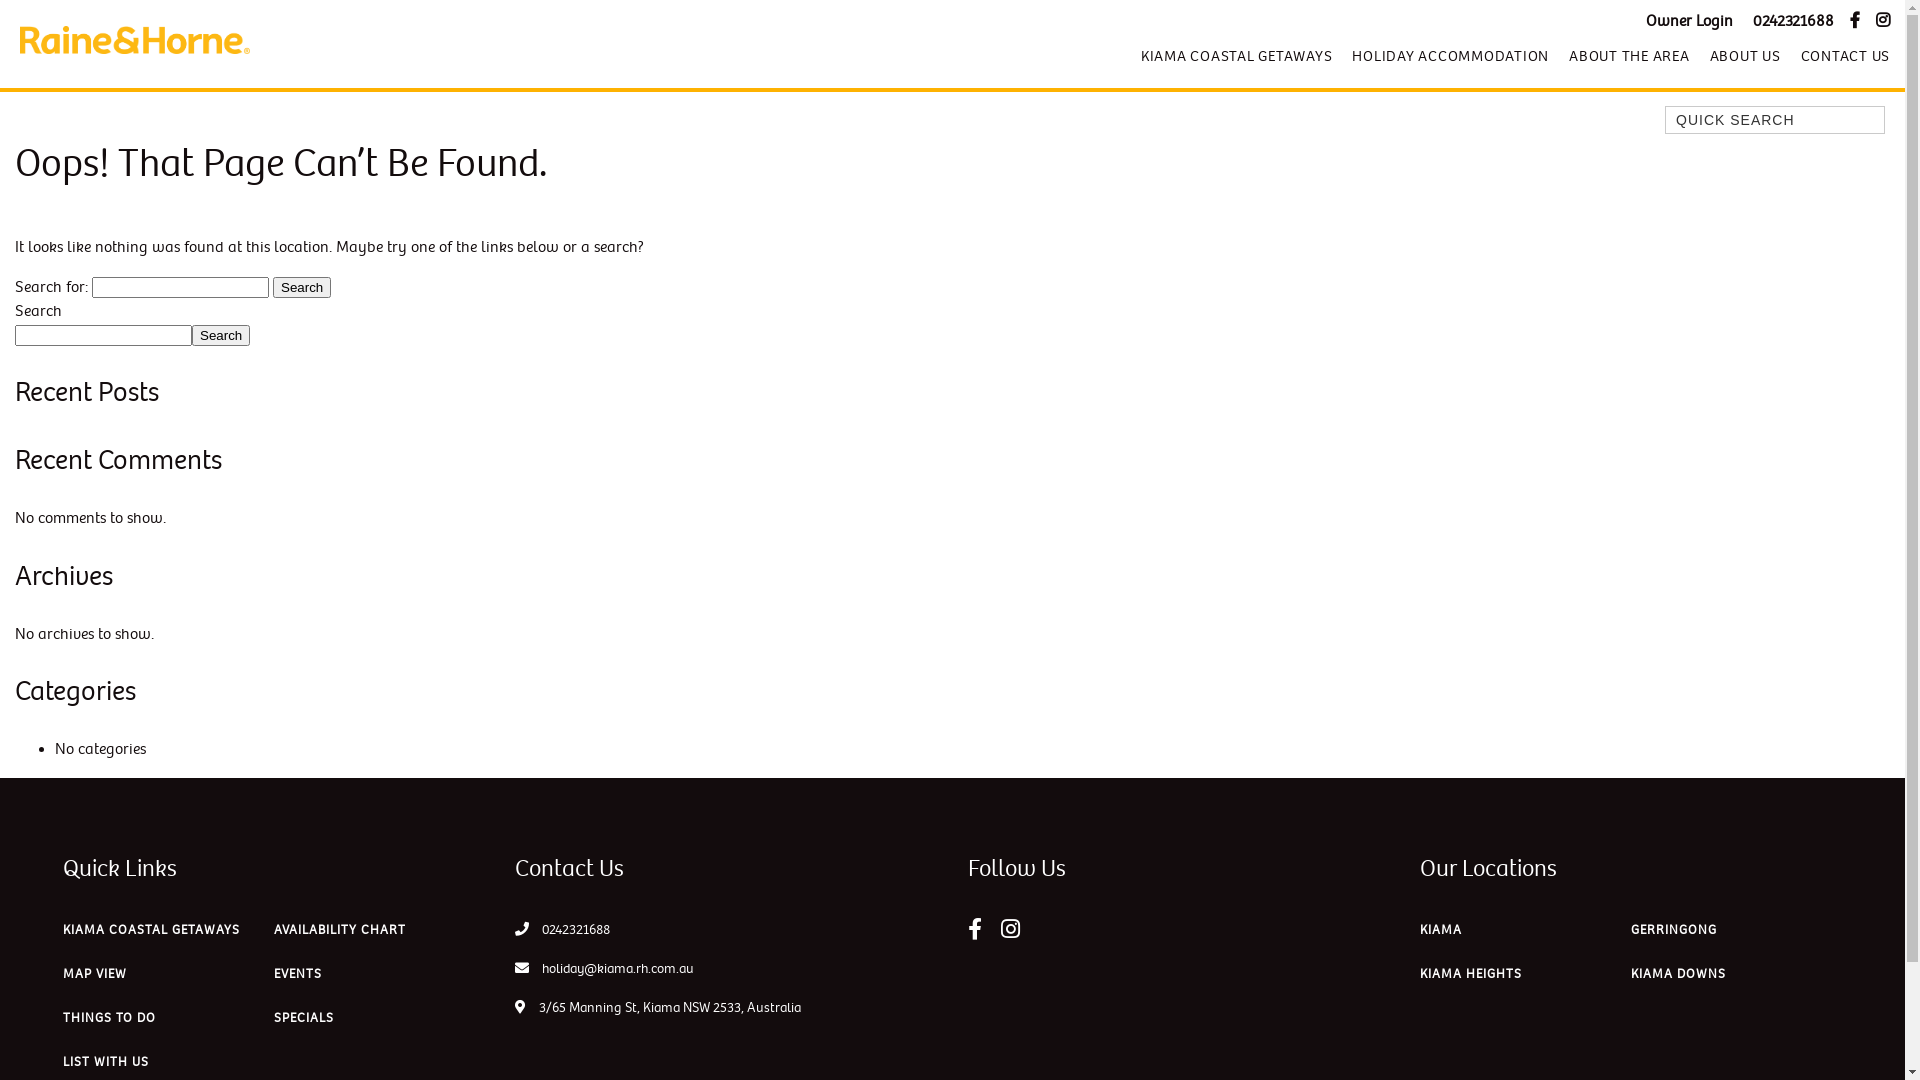  Describe the element at coordinates (1441, 935) in the screenshot. I see `KIAMA` at that location.